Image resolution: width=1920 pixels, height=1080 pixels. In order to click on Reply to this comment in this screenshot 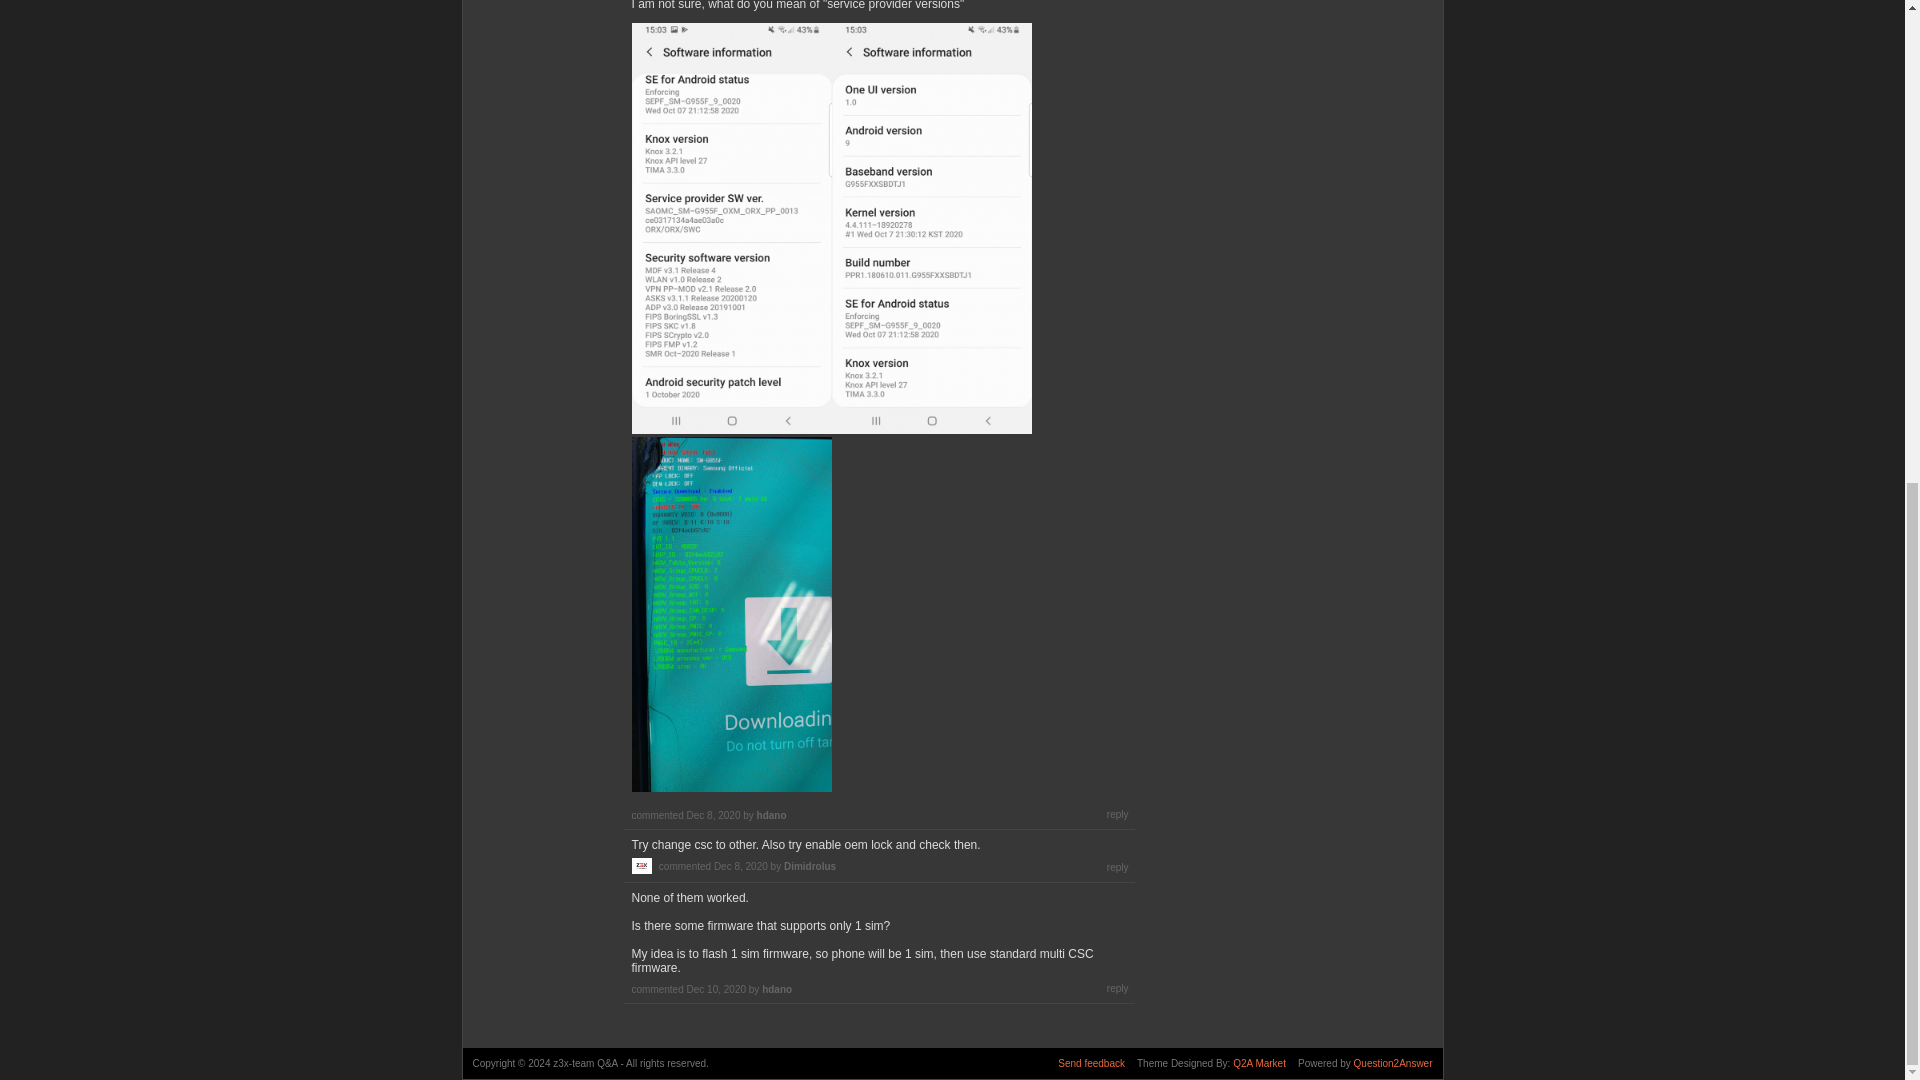, I will do `click(1118, 814)`.